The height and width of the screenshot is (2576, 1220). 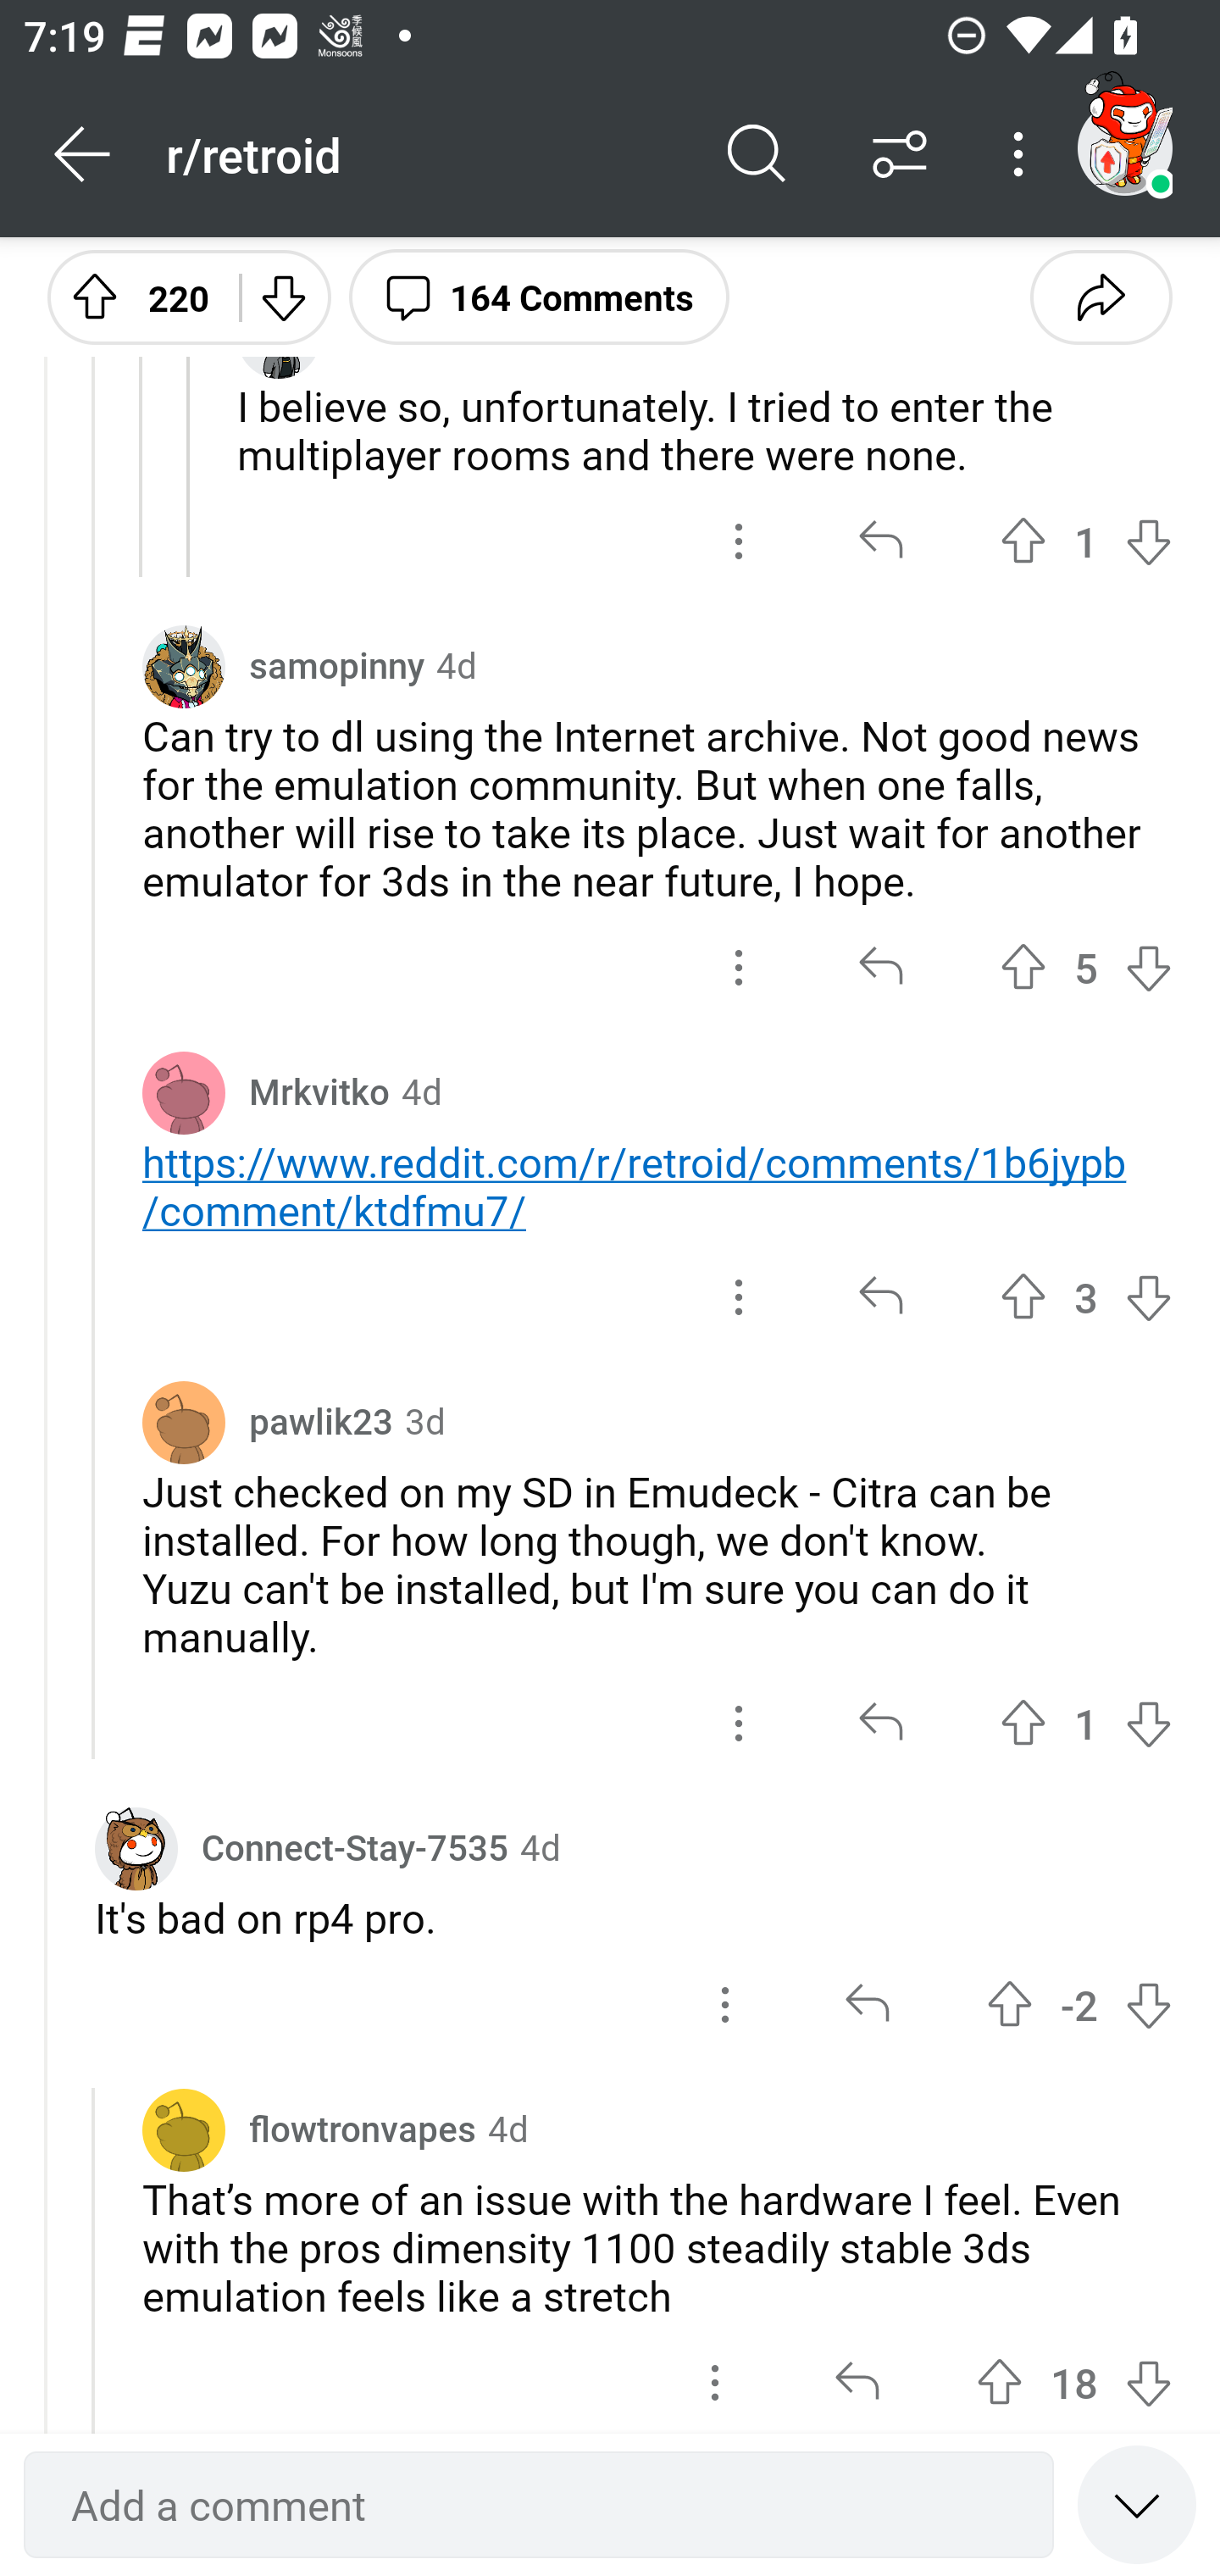 I want to click on Custom avatar, so click(x=136, y=1849).